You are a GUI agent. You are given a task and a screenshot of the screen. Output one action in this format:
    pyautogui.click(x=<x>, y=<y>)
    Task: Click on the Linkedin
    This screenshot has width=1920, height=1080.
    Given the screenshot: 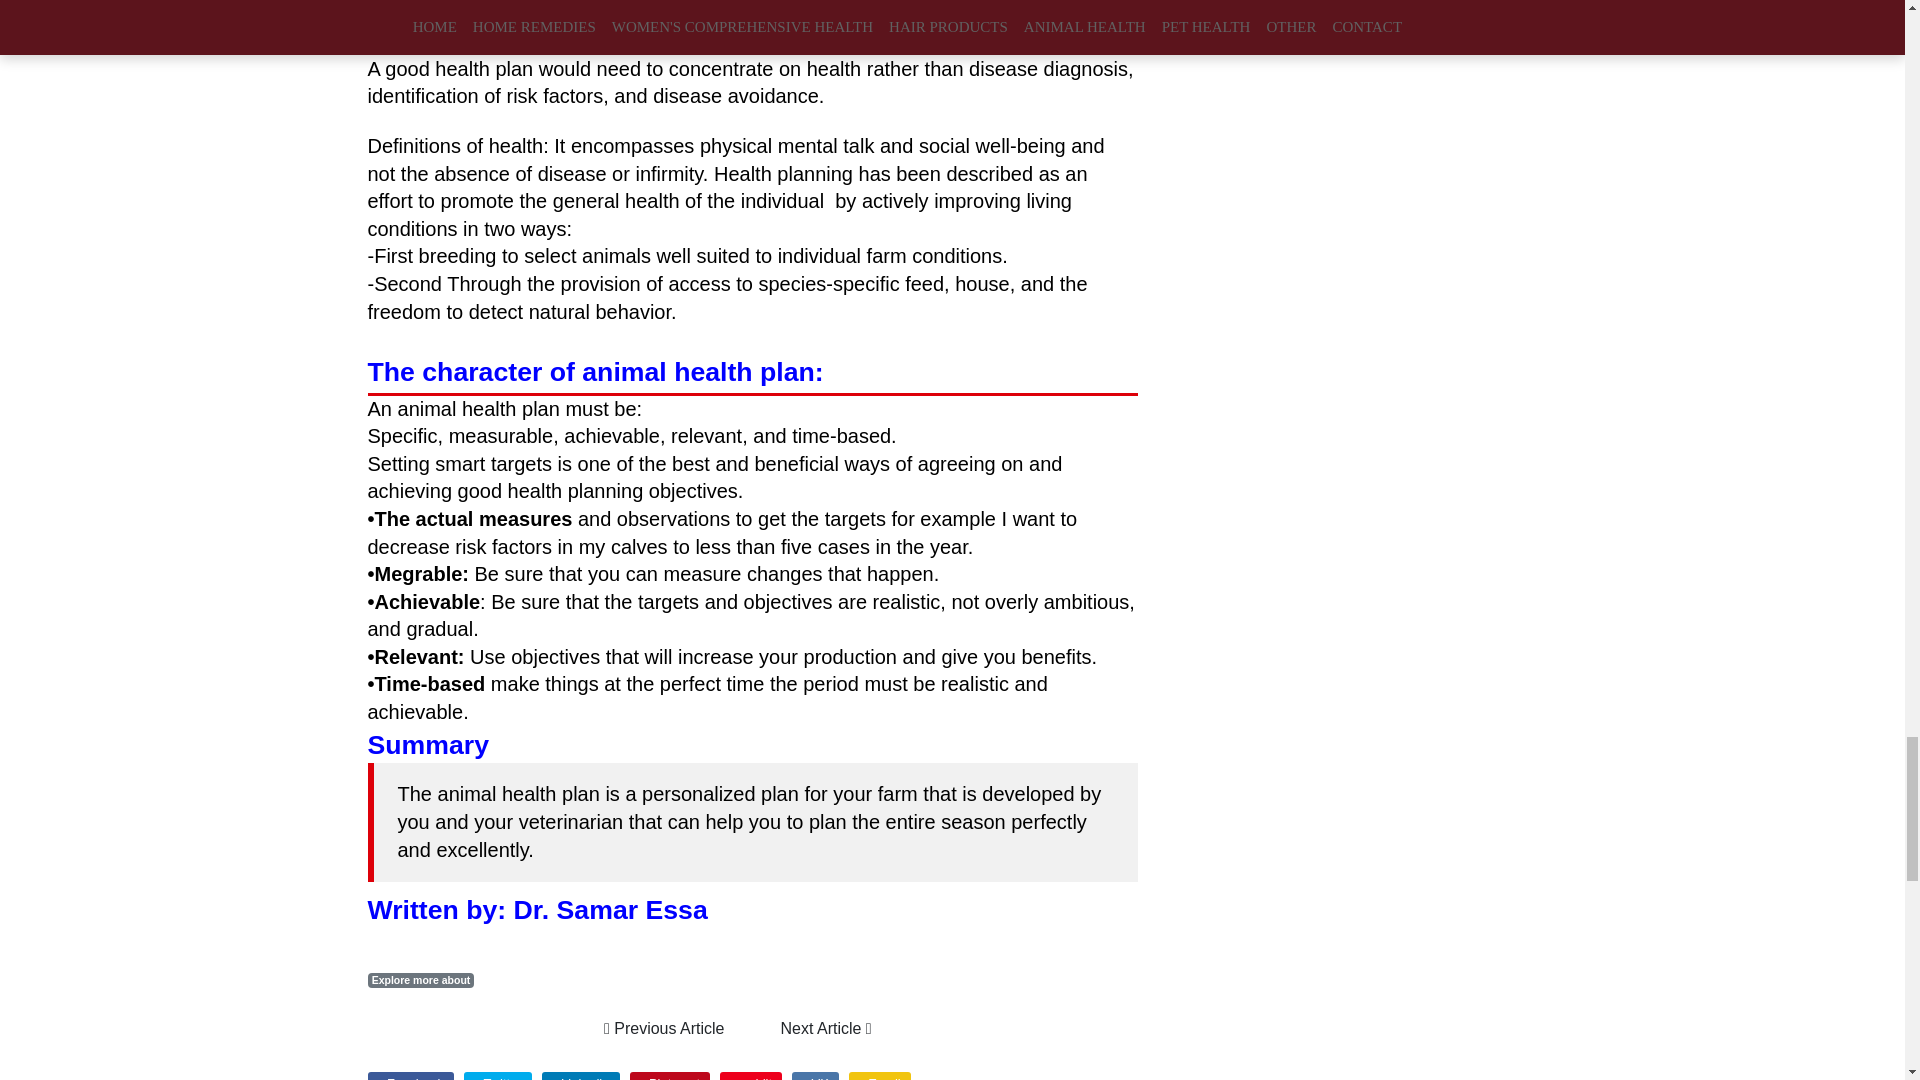 What is the action you would take?
    pyautogui.click(x=580, y=1076)
    